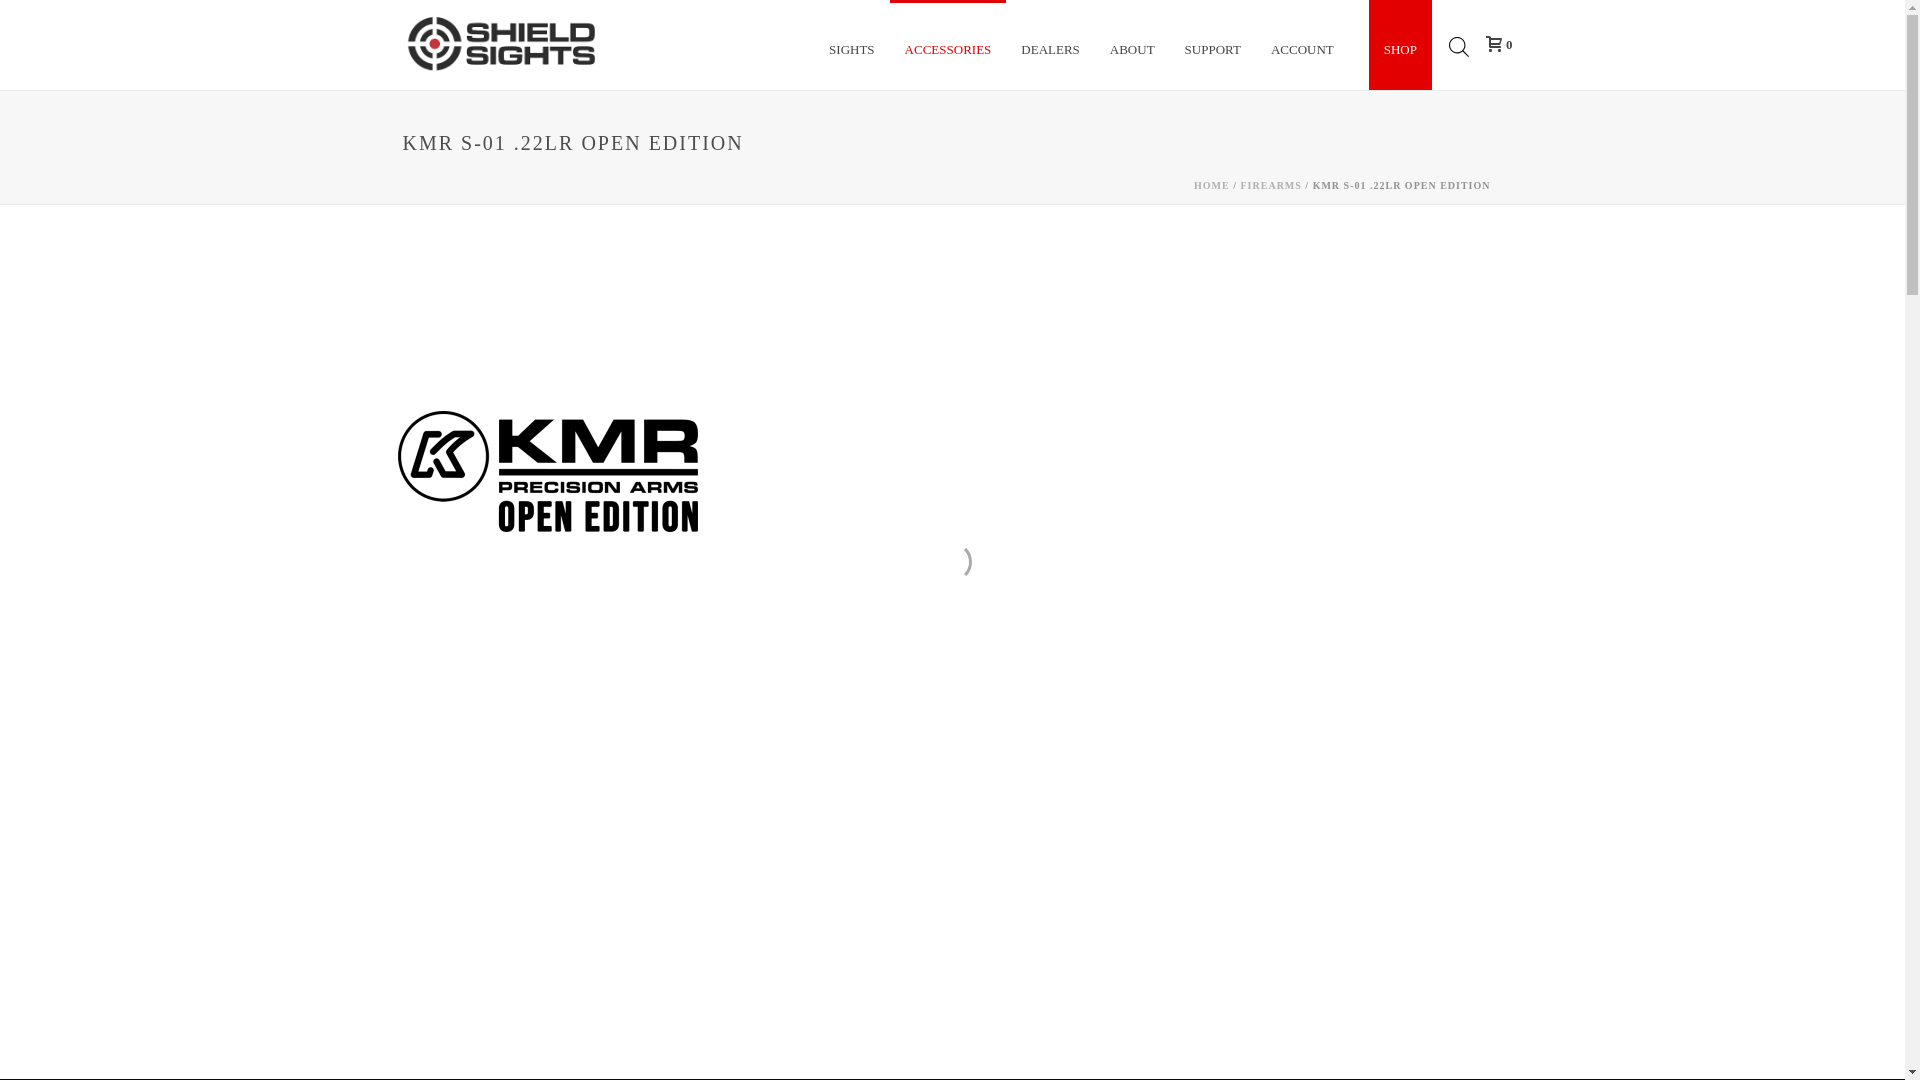 This screenshot has width=1920, height=1080. What do you see at coordinates (948, 44) in the screenshot?
I see `ACCESSORIES` at bounding box center [948, 44].